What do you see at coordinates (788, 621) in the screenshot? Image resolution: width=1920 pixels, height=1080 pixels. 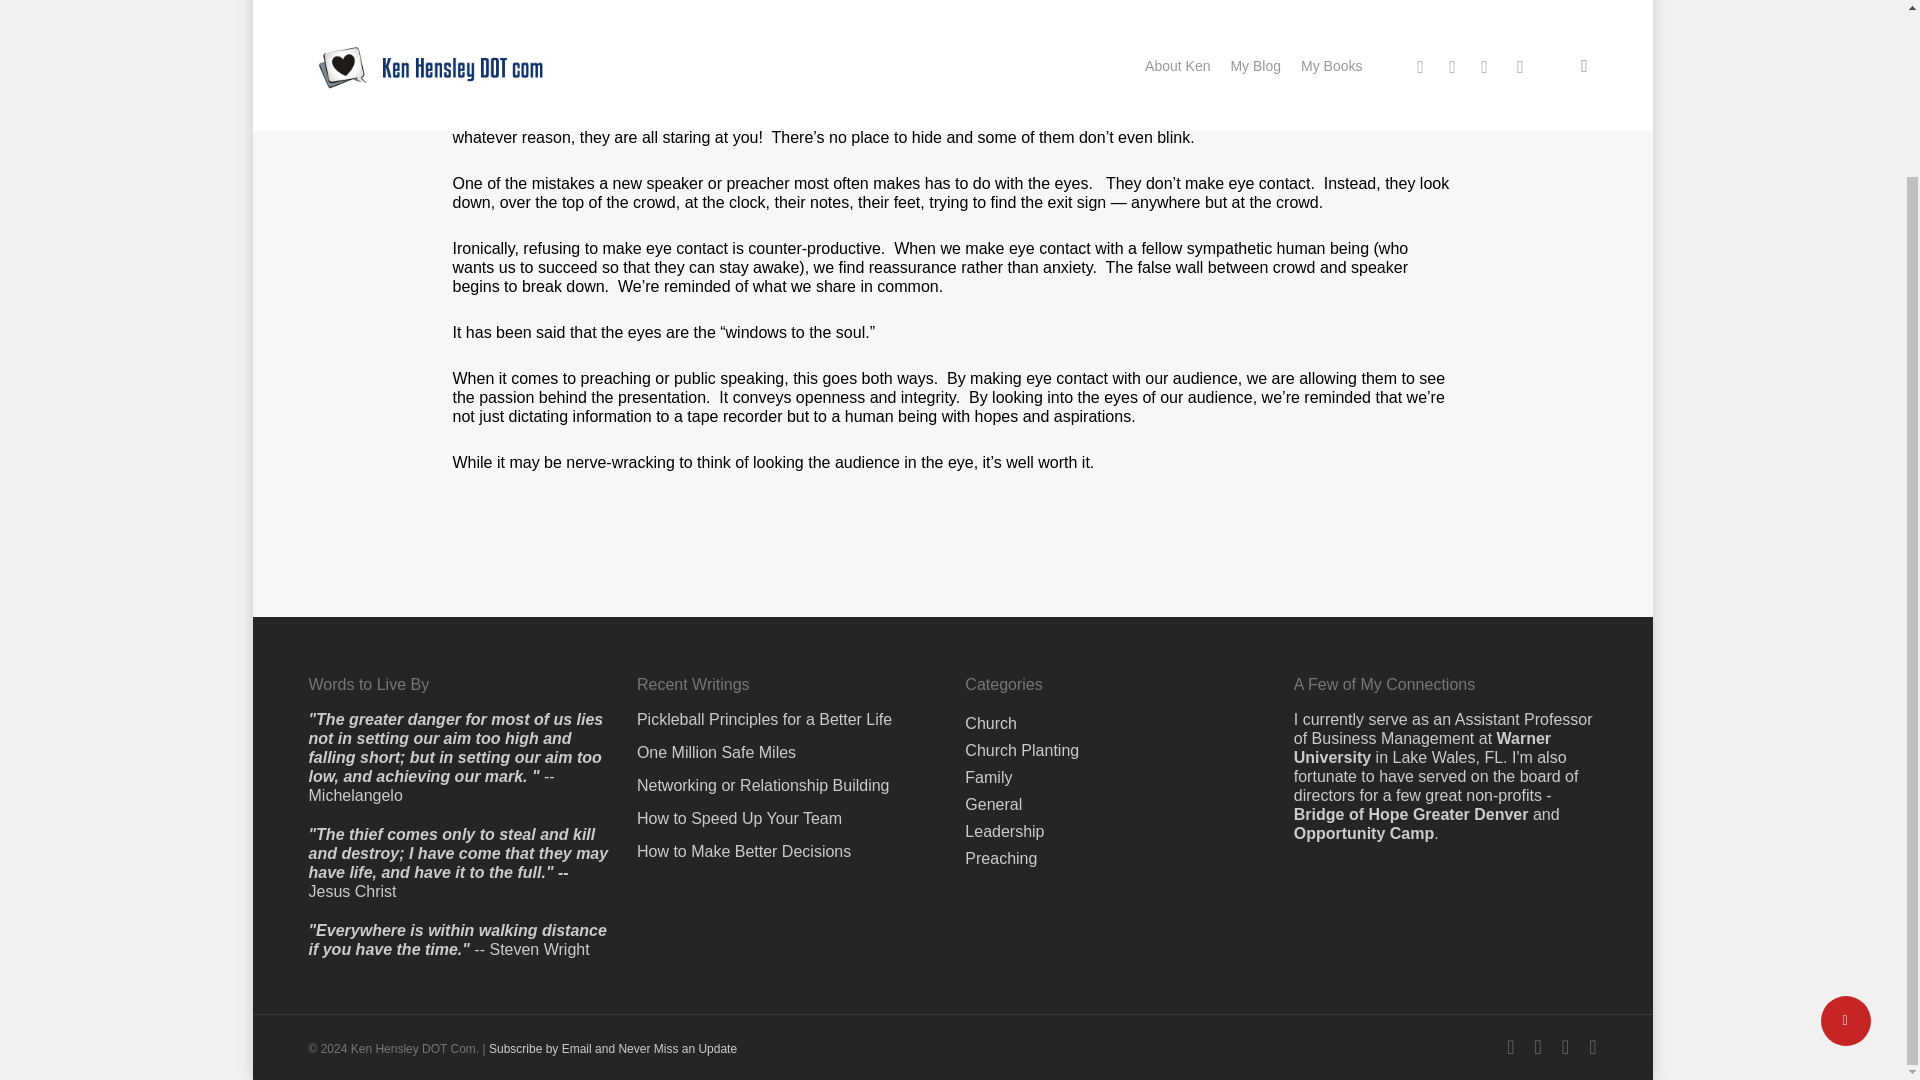 I see `How to Speed Up Your Team` at bounding box center [788, 621].